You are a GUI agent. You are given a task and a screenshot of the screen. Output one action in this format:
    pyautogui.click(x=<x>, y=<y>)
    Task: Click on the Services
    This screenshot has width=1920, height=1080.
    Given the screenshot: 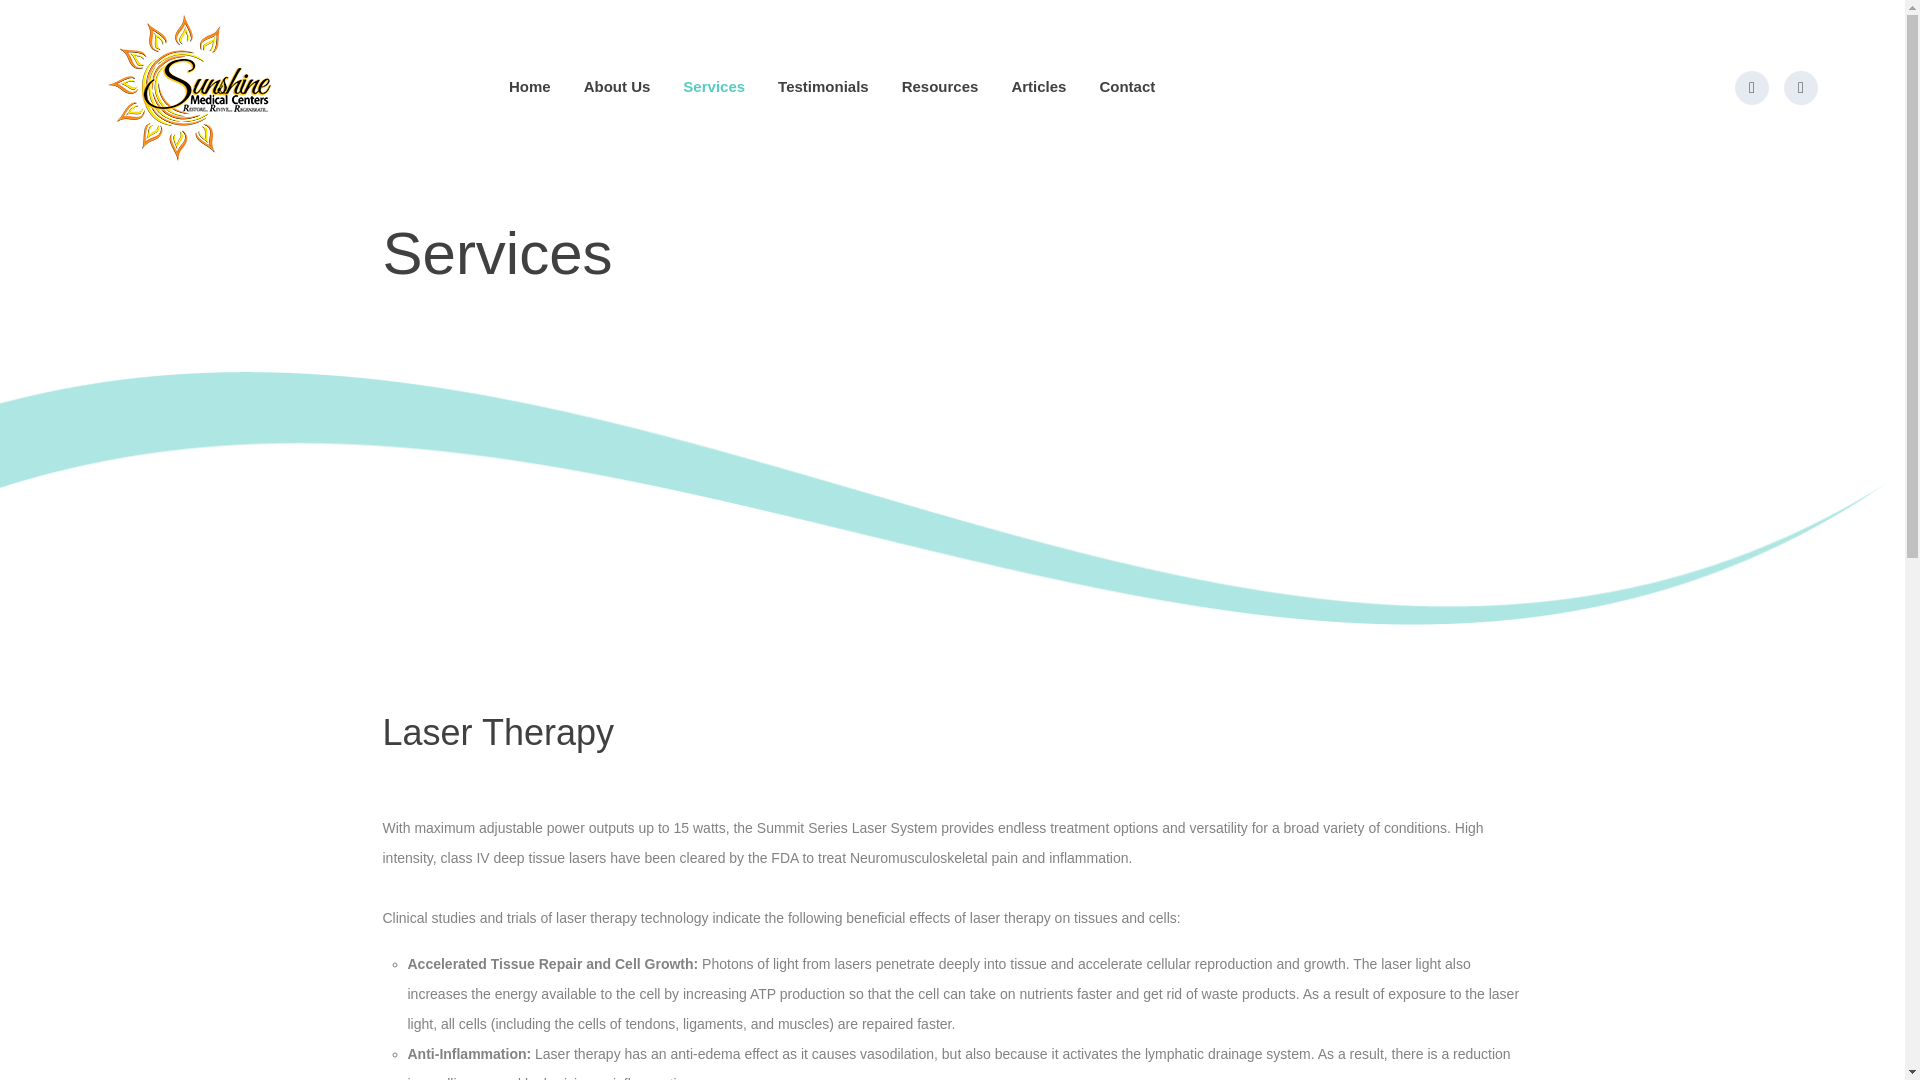 What is the action you would take?
    pyautogui.click(x=714, y=86)
    